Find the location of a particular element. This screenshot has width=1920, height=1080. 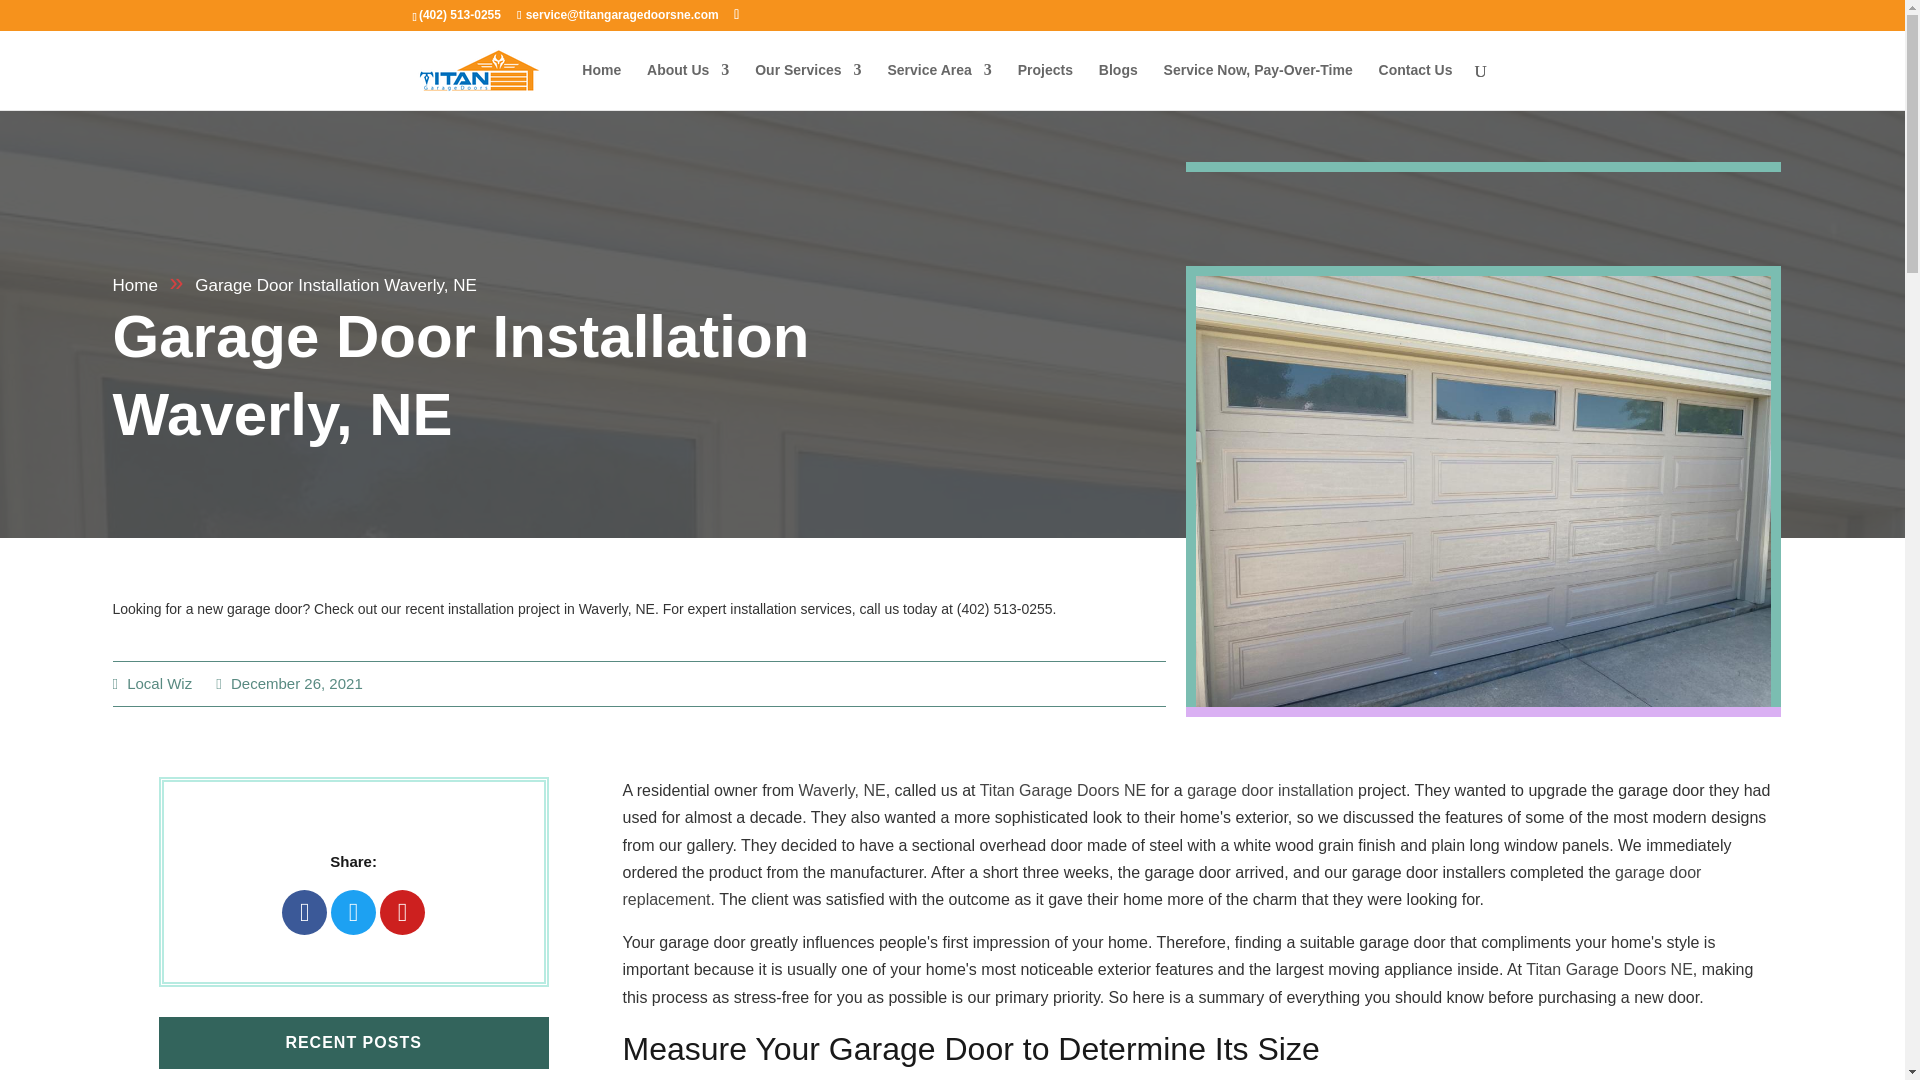

garage door installation is located at coordinates (1270, 790).